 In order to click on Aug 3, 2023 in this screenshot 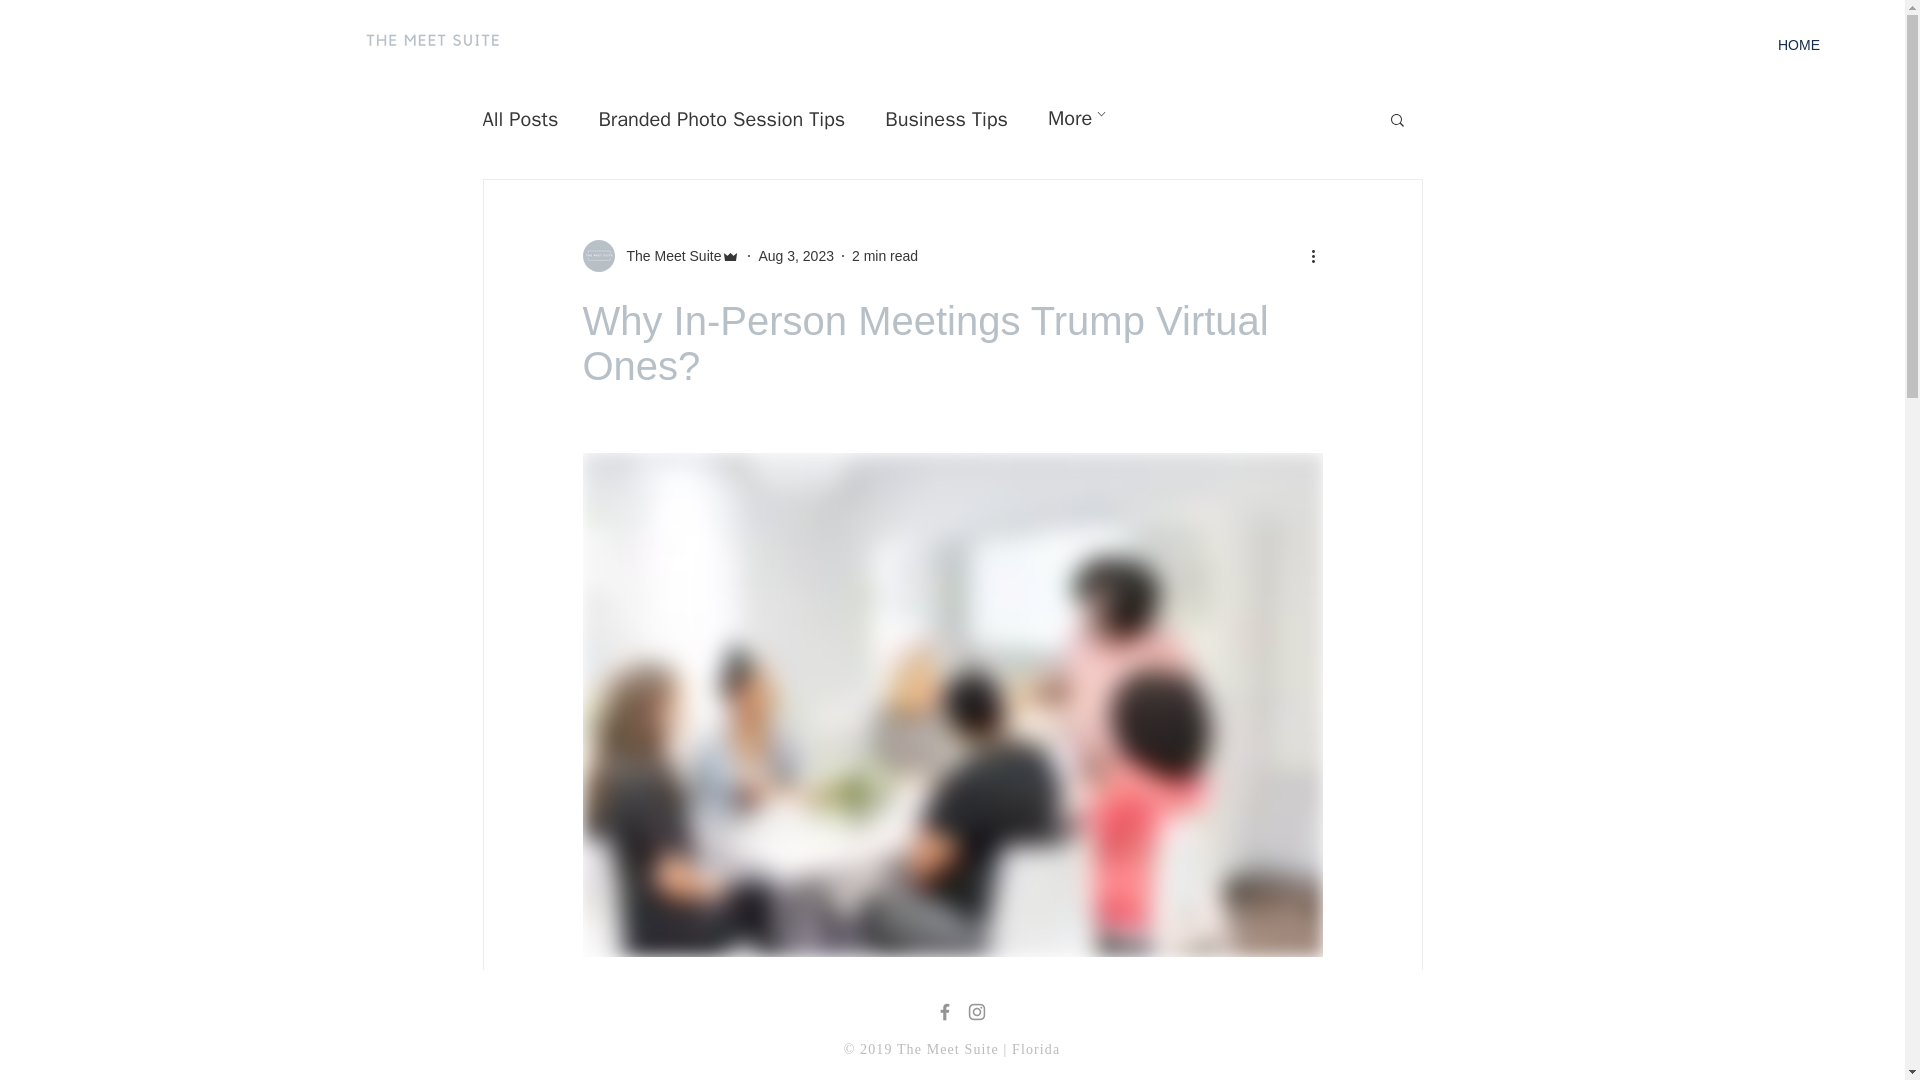, I will do `click(796, 256)`.